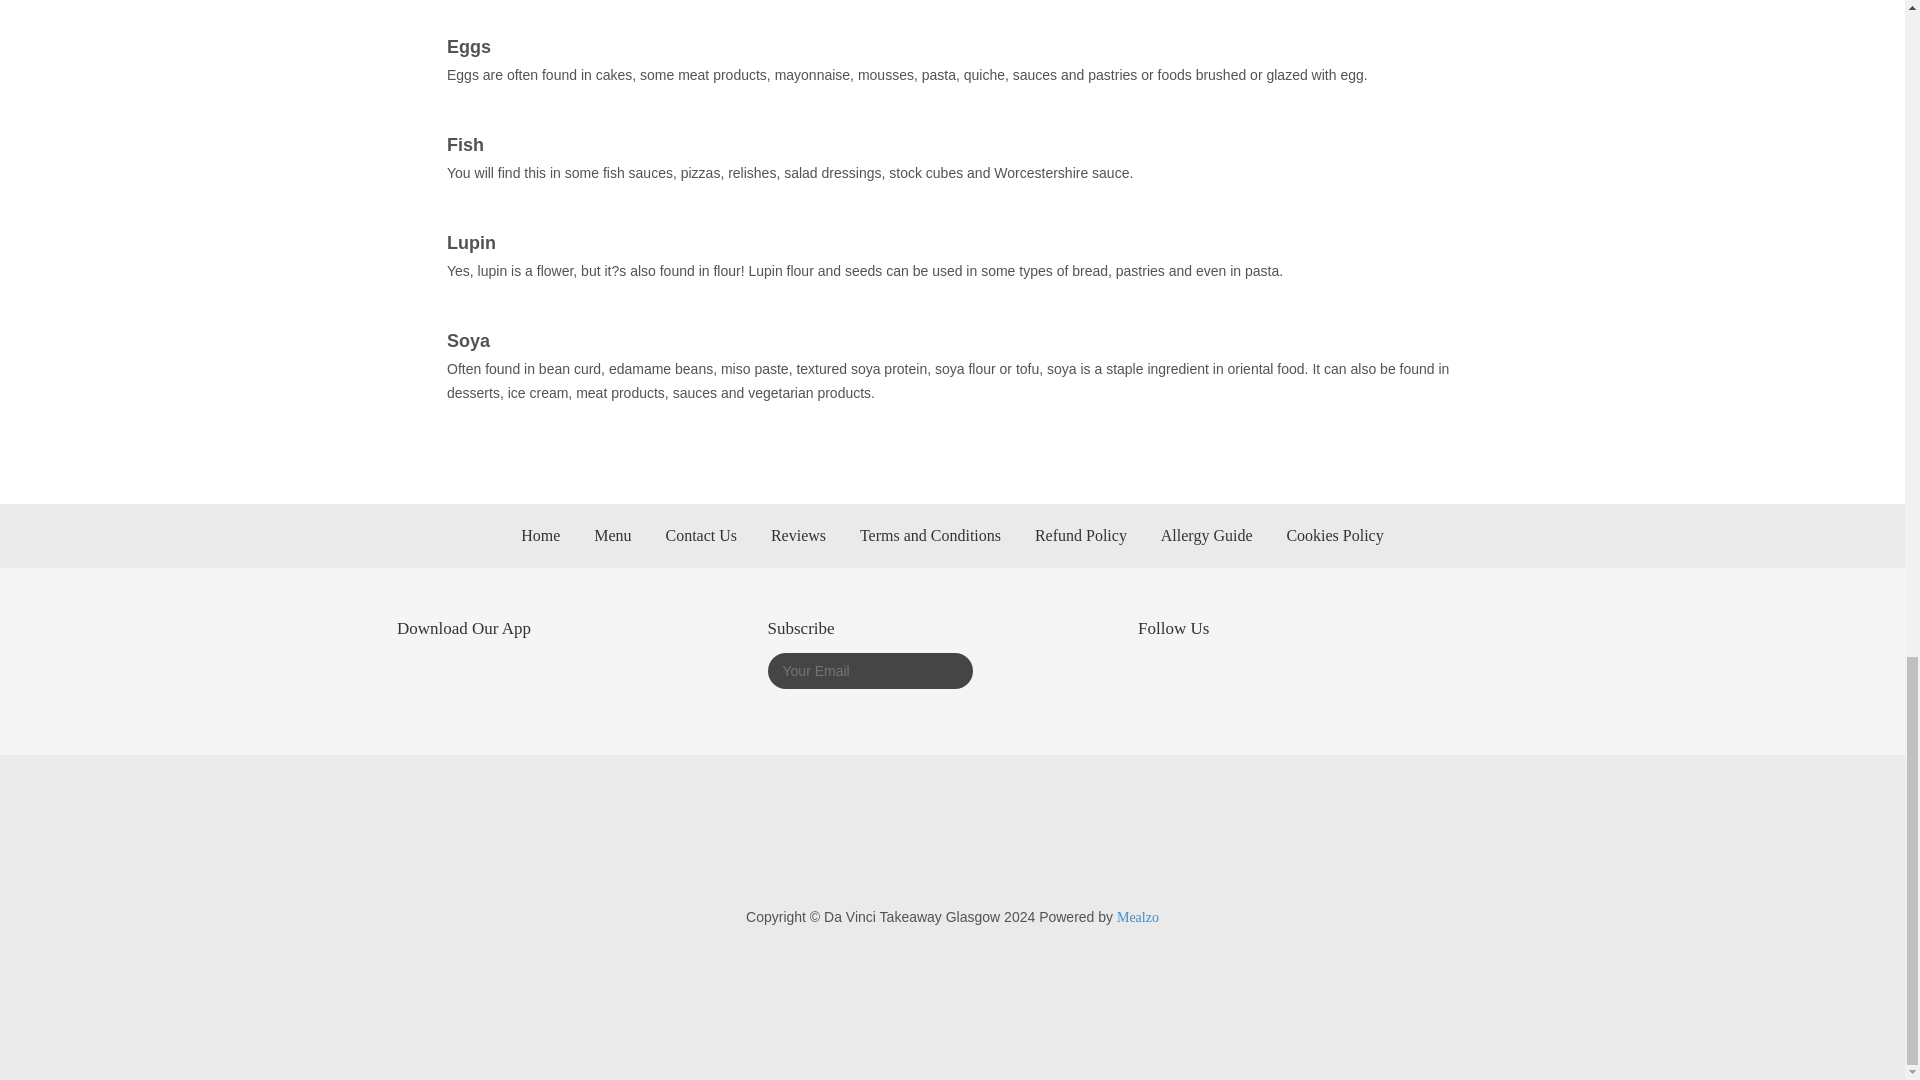  I want to click on Mastercard Securecode, so click(993, 848).